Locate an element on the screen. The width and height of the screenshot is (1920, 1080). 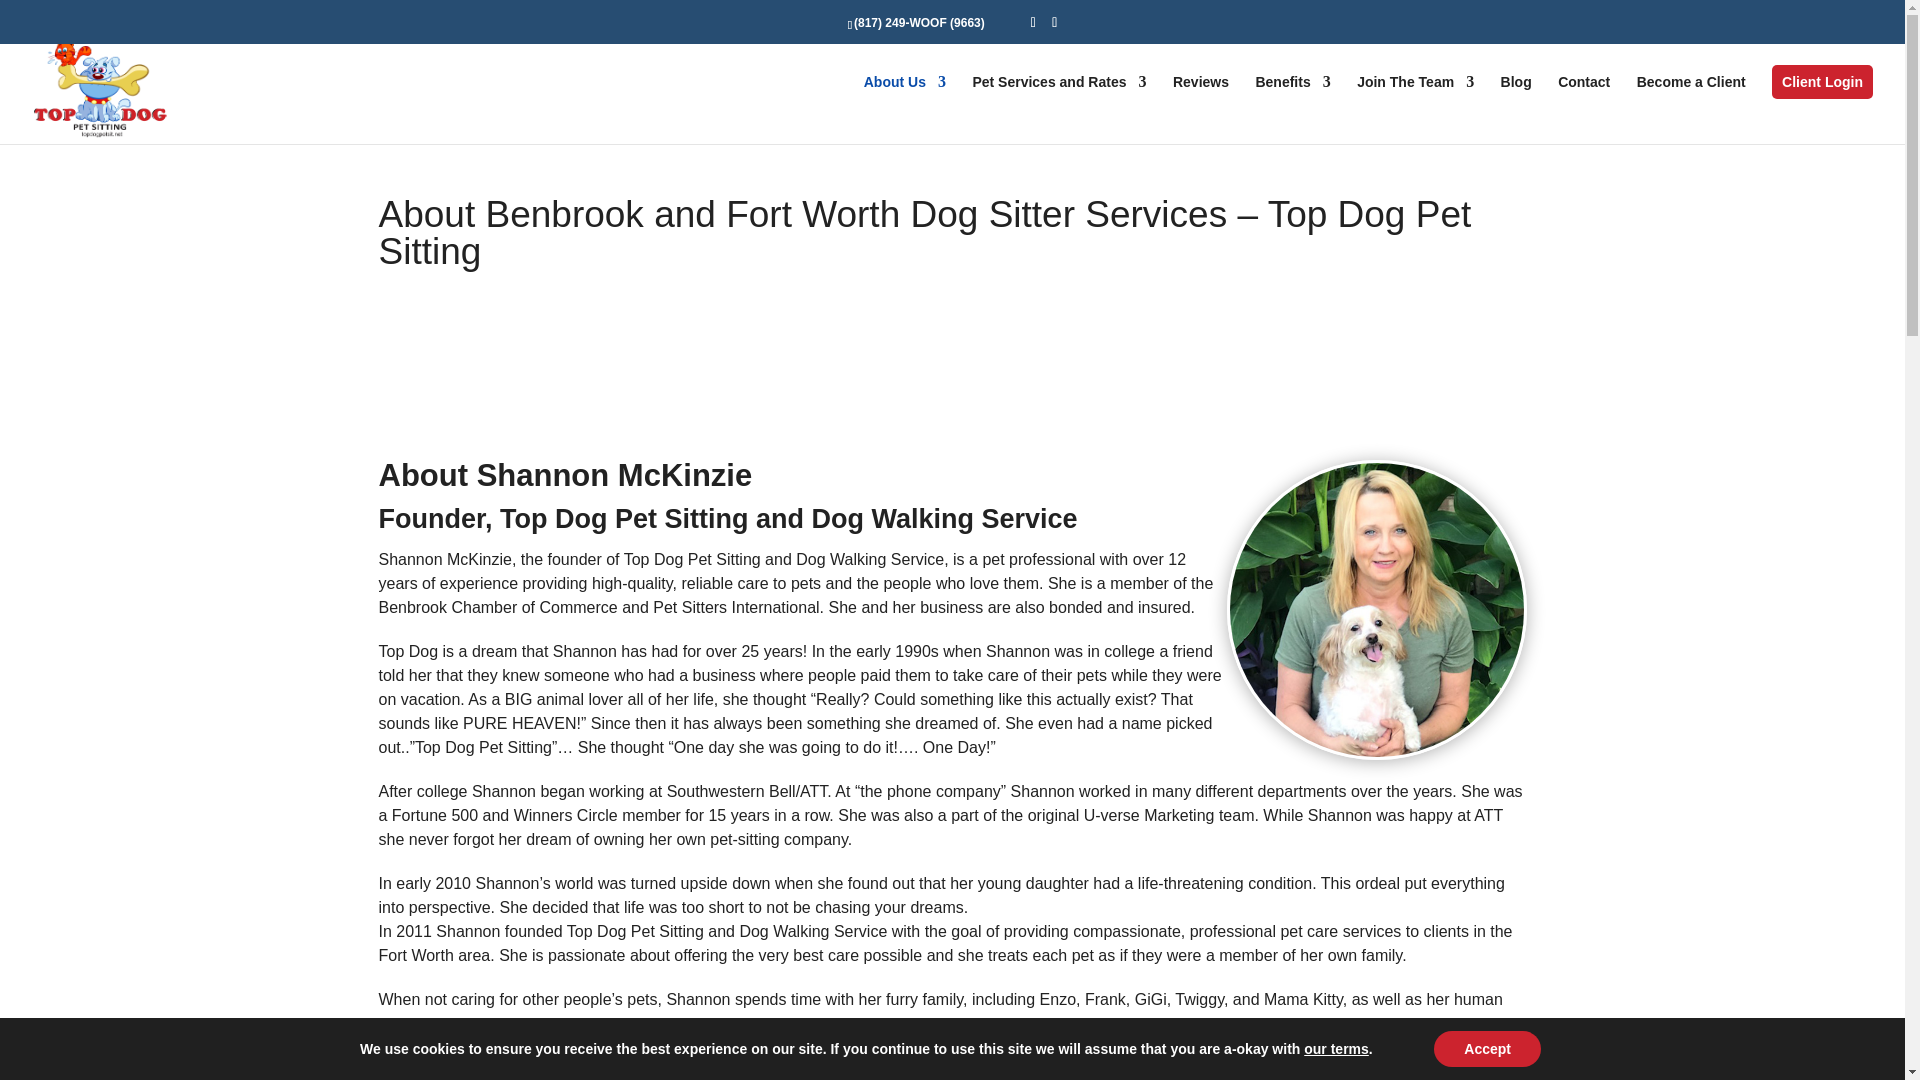
Contact is located at coordinates (1584, 99).